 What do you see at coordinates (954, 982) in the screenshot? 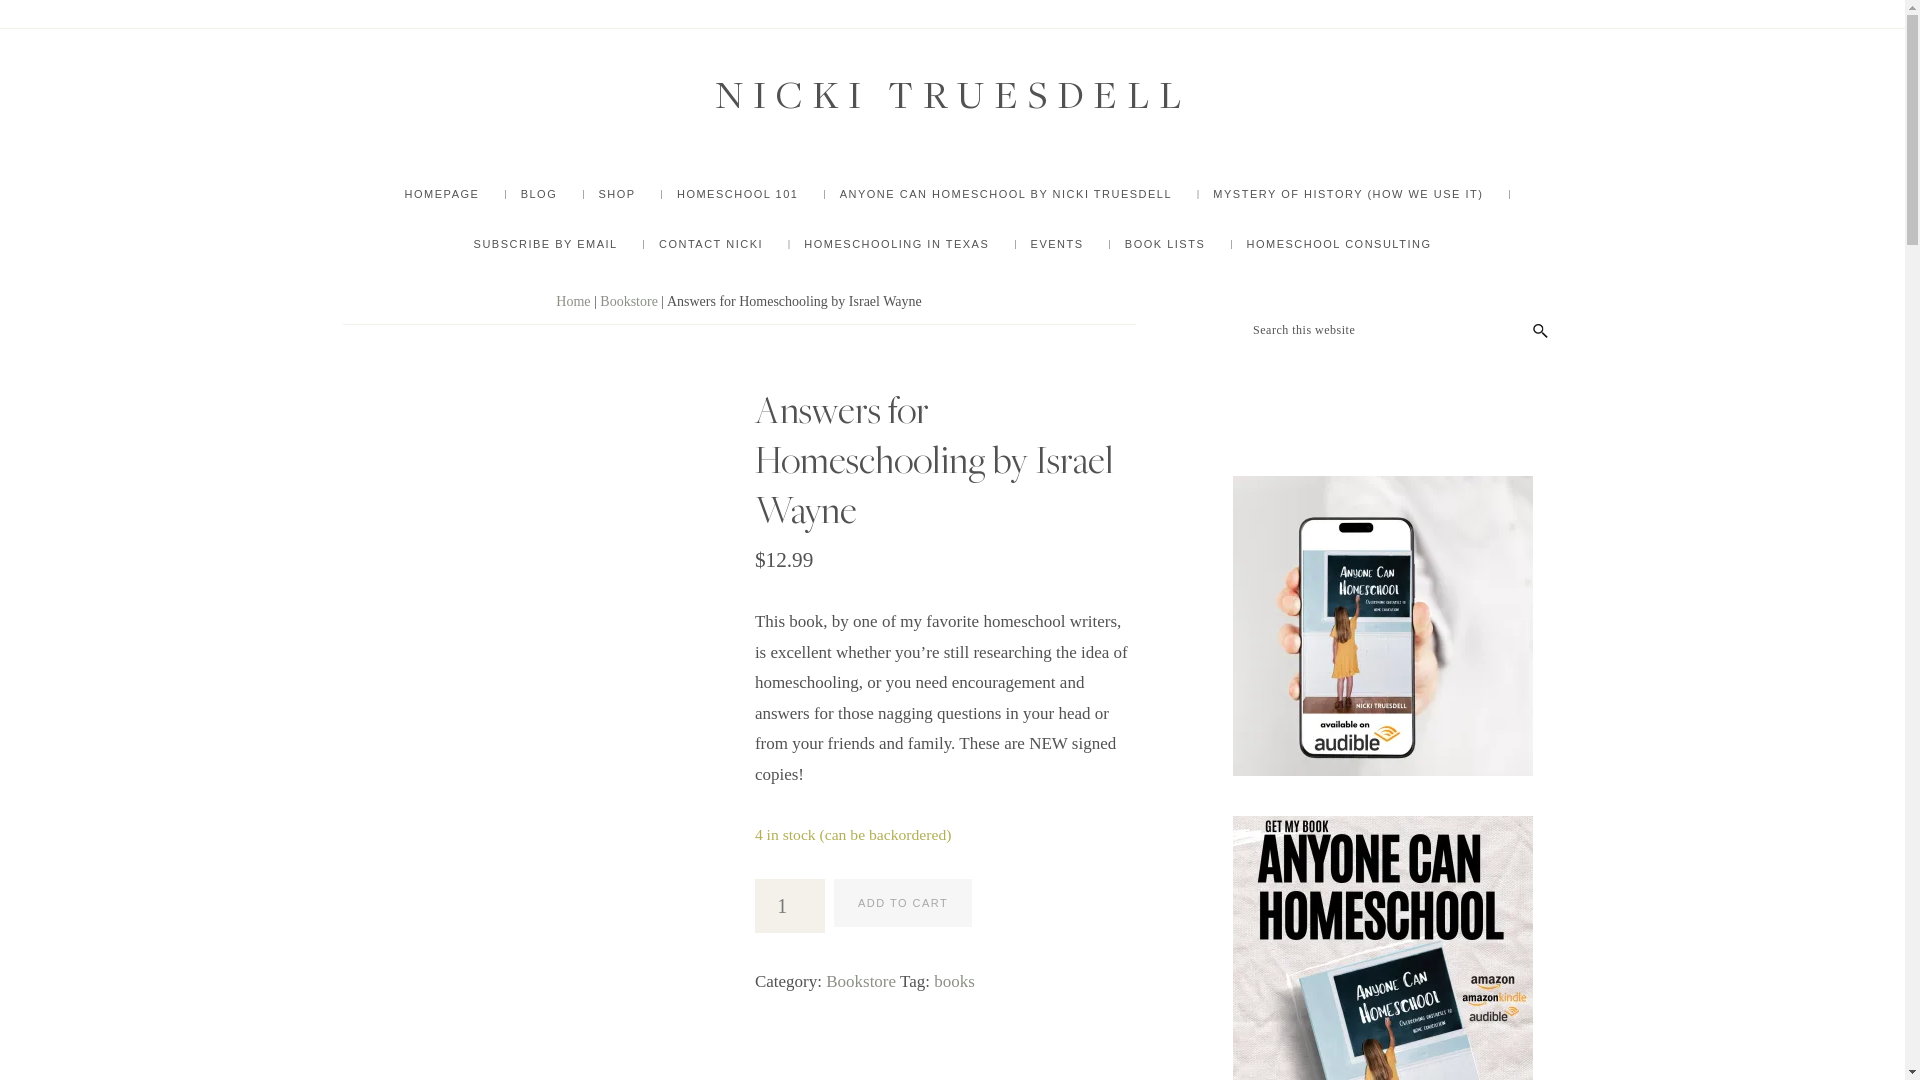
I see `books` at bounding box center [954, 982].